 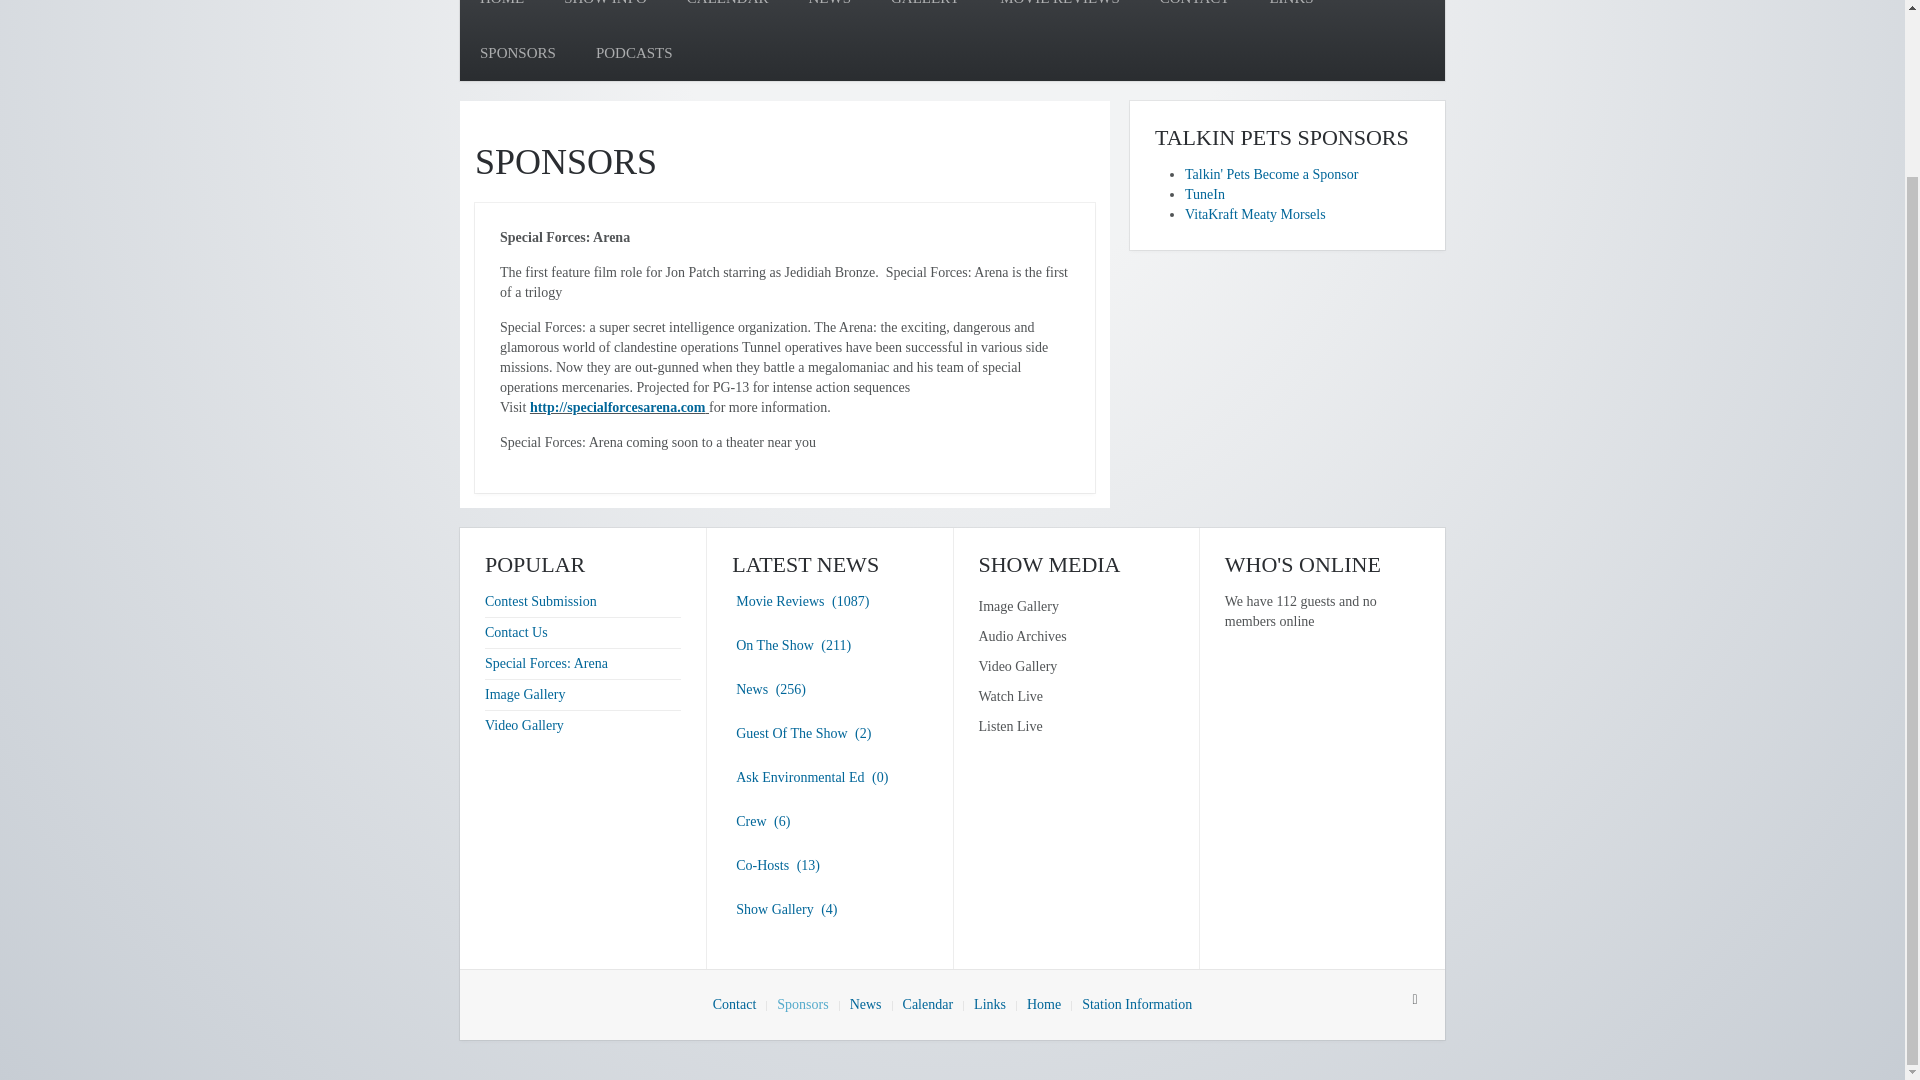 What do you see at coordinates (604, 12) in the screenshot?
I see `SHOW INFO` at bounding box center [604, 12].